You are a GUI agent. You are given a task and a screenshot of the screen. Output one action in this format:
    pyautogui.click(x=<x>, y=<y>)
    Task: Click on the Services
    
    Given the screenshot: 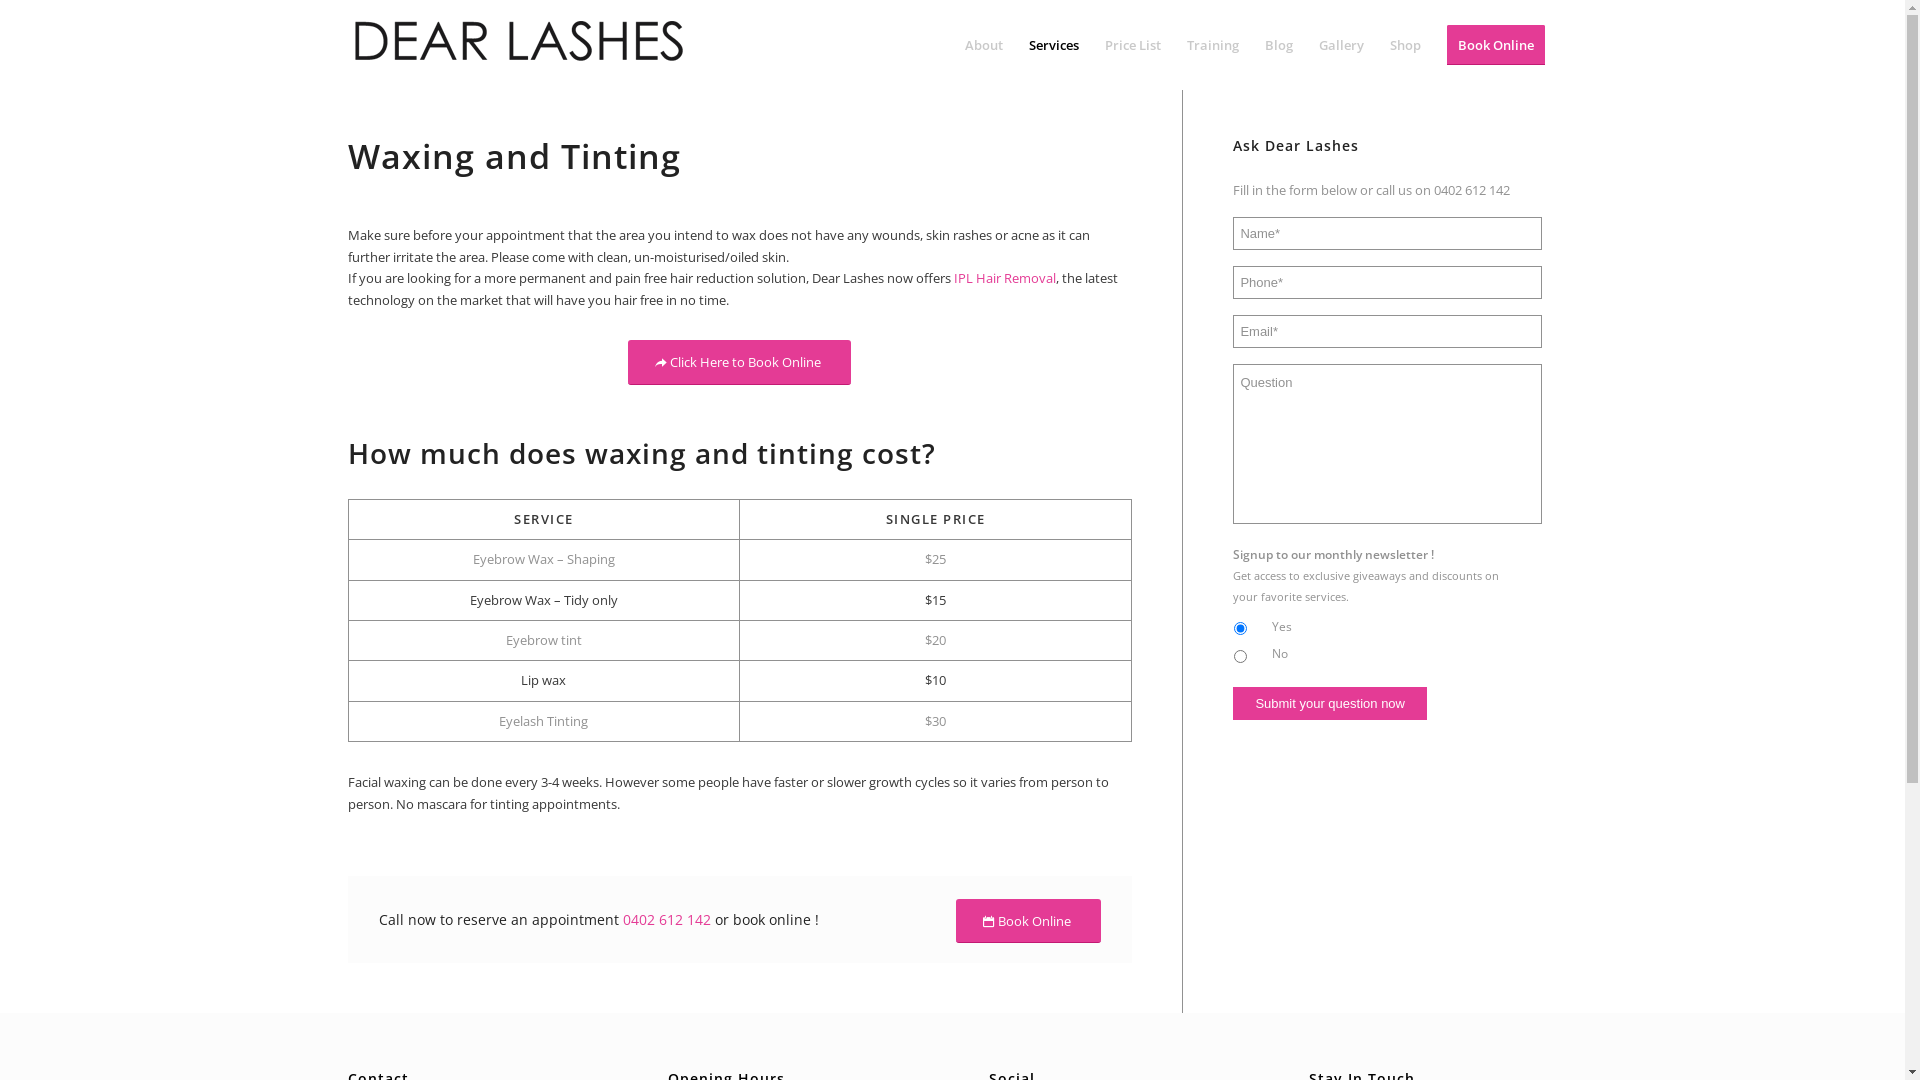 What is the action you would take?
    pyautogui.click(x=1054, y=45)
    